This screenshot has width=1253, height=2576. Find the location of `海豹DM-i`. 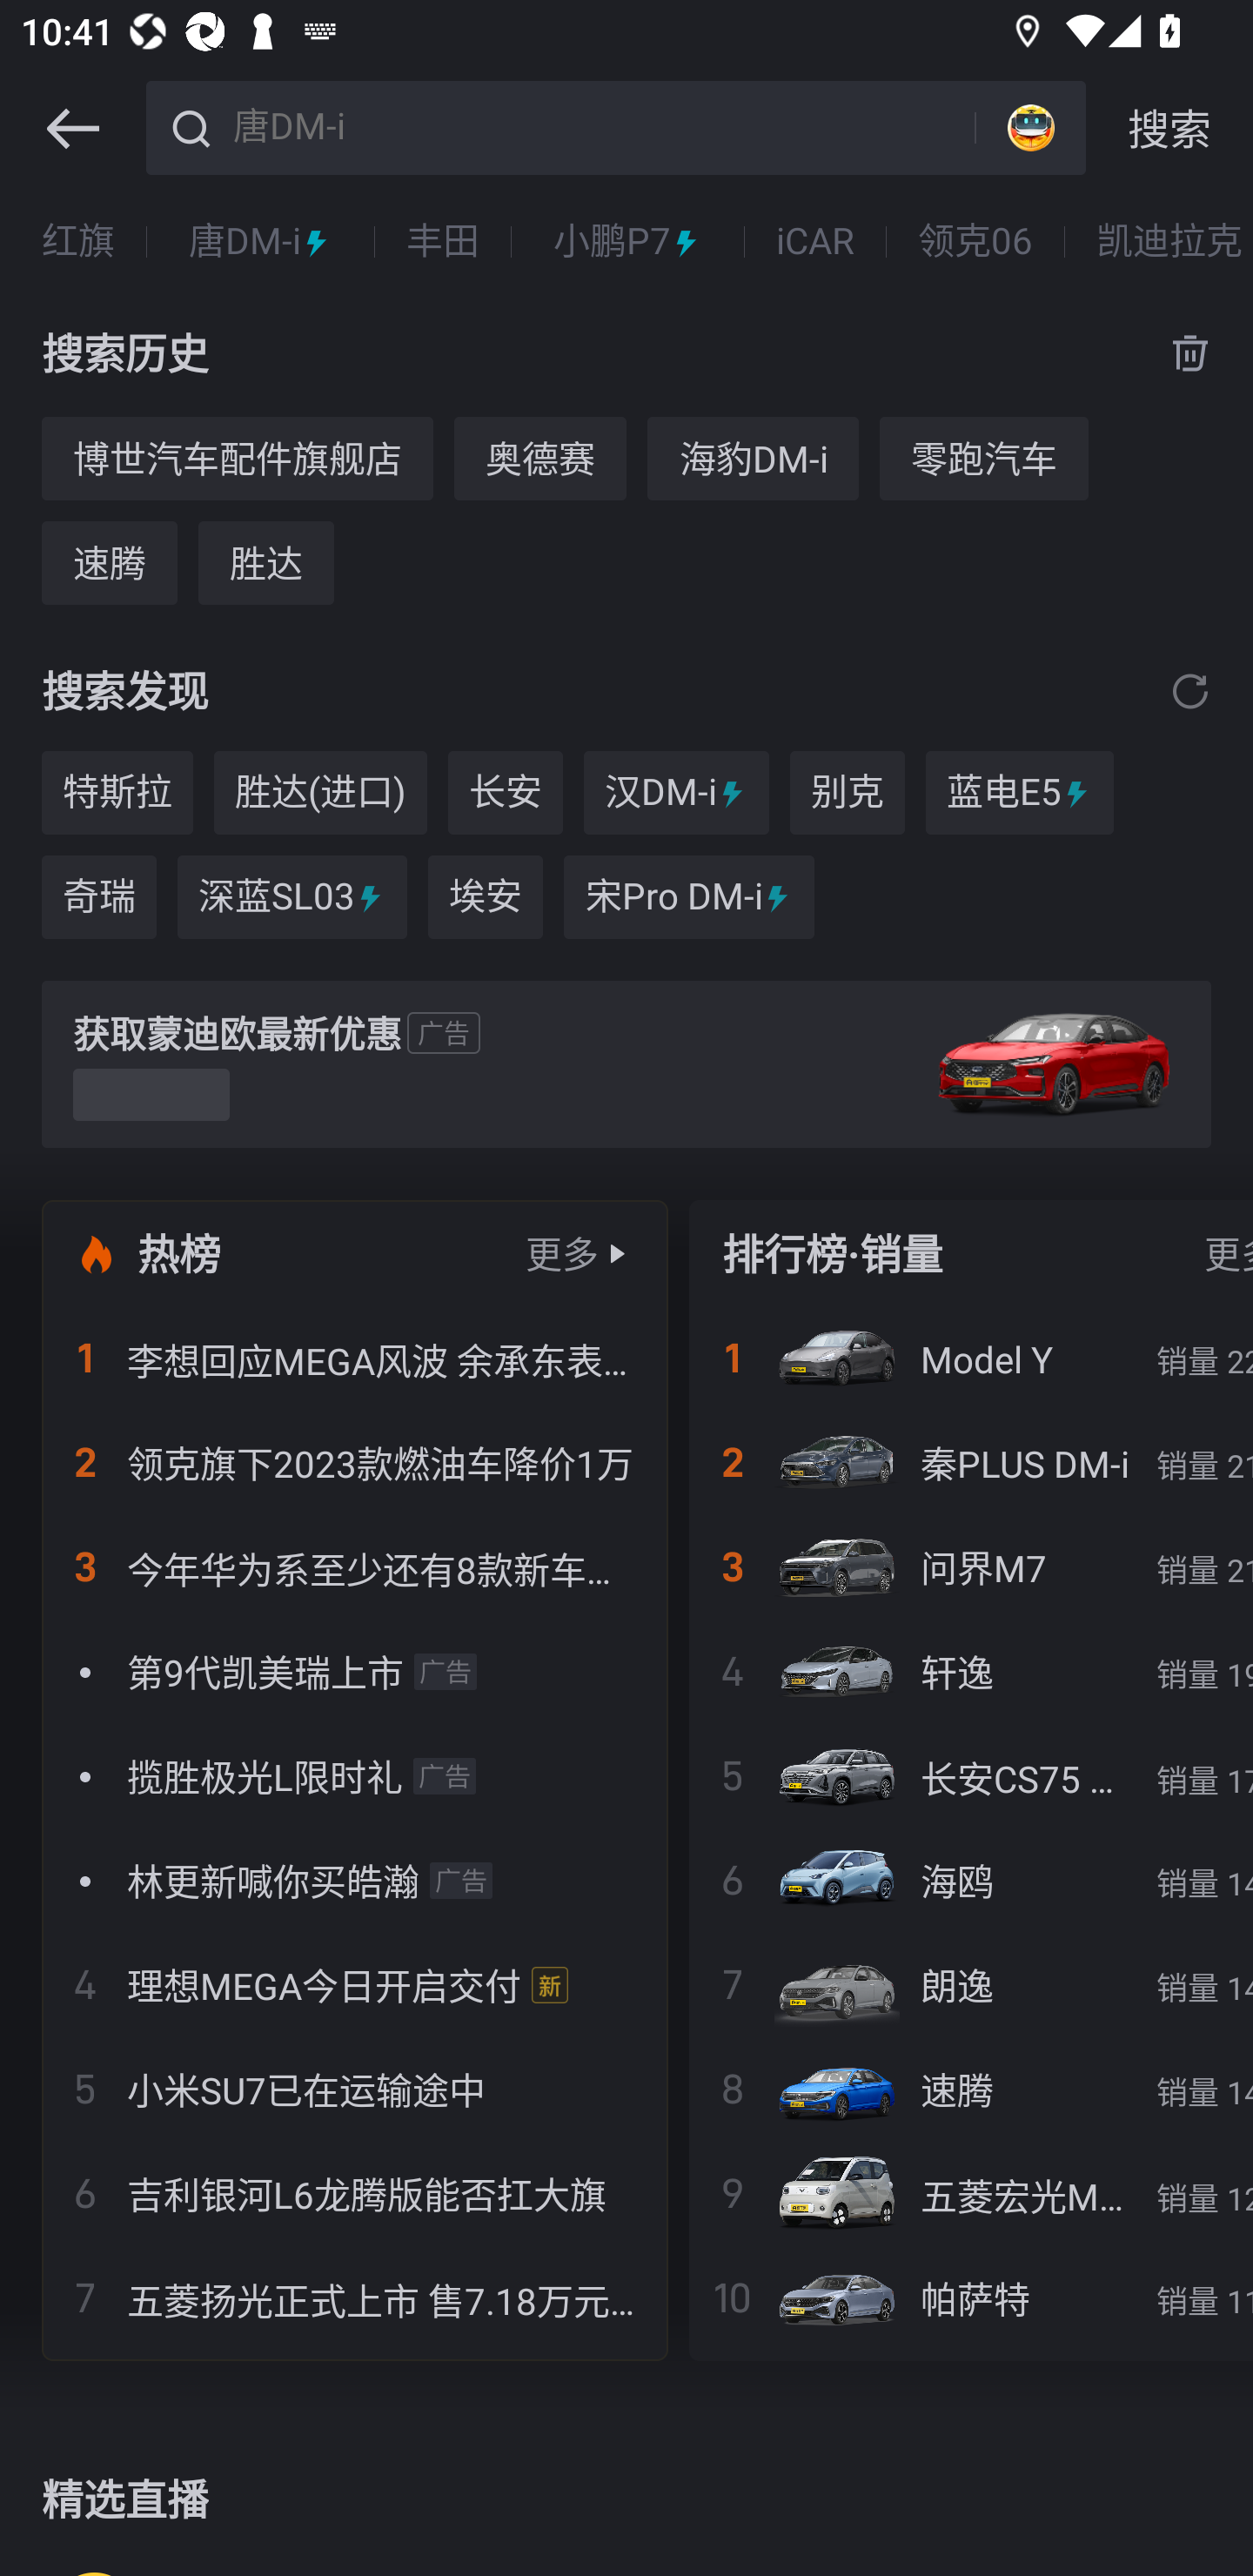

海豹DM-i is located at coordinates (753, 458).